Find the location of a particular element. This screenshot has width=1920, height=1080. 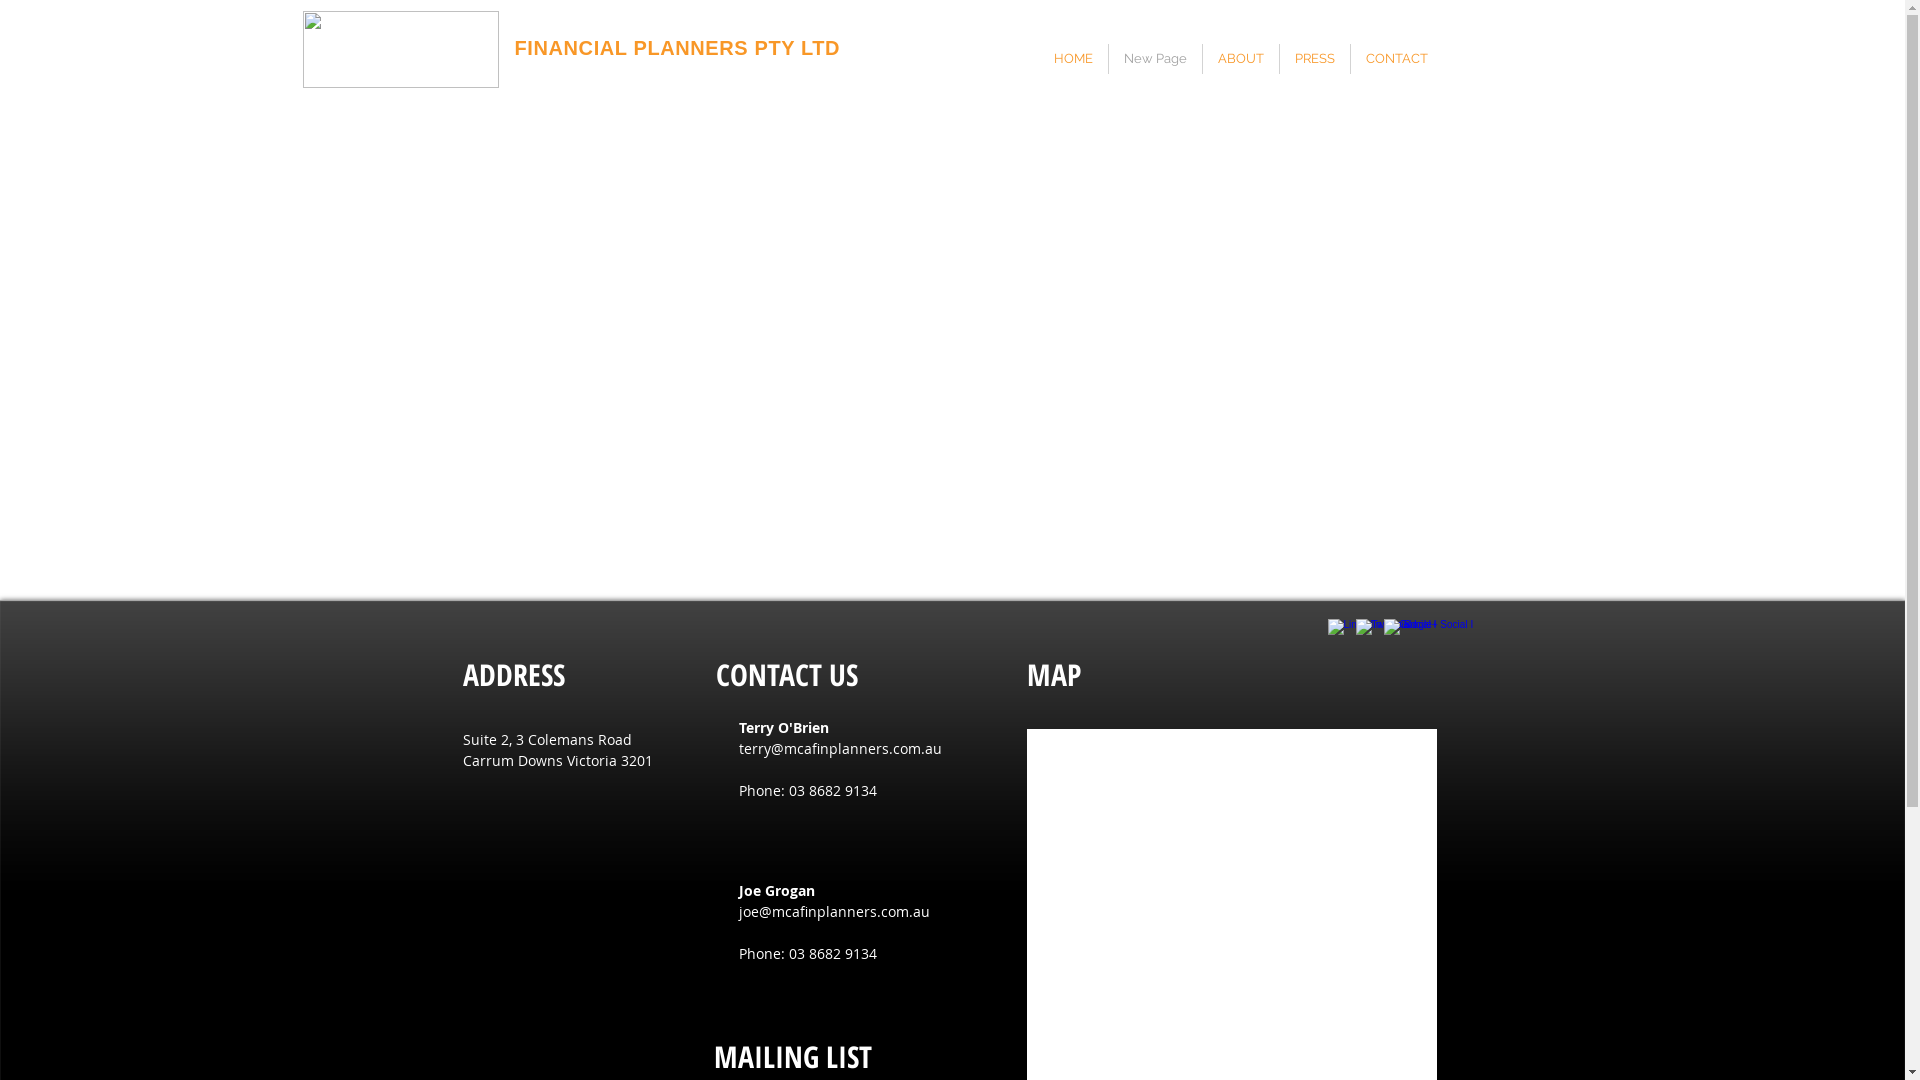

joe@mcafinplanners.com.au is located at coordinates (834, 912).